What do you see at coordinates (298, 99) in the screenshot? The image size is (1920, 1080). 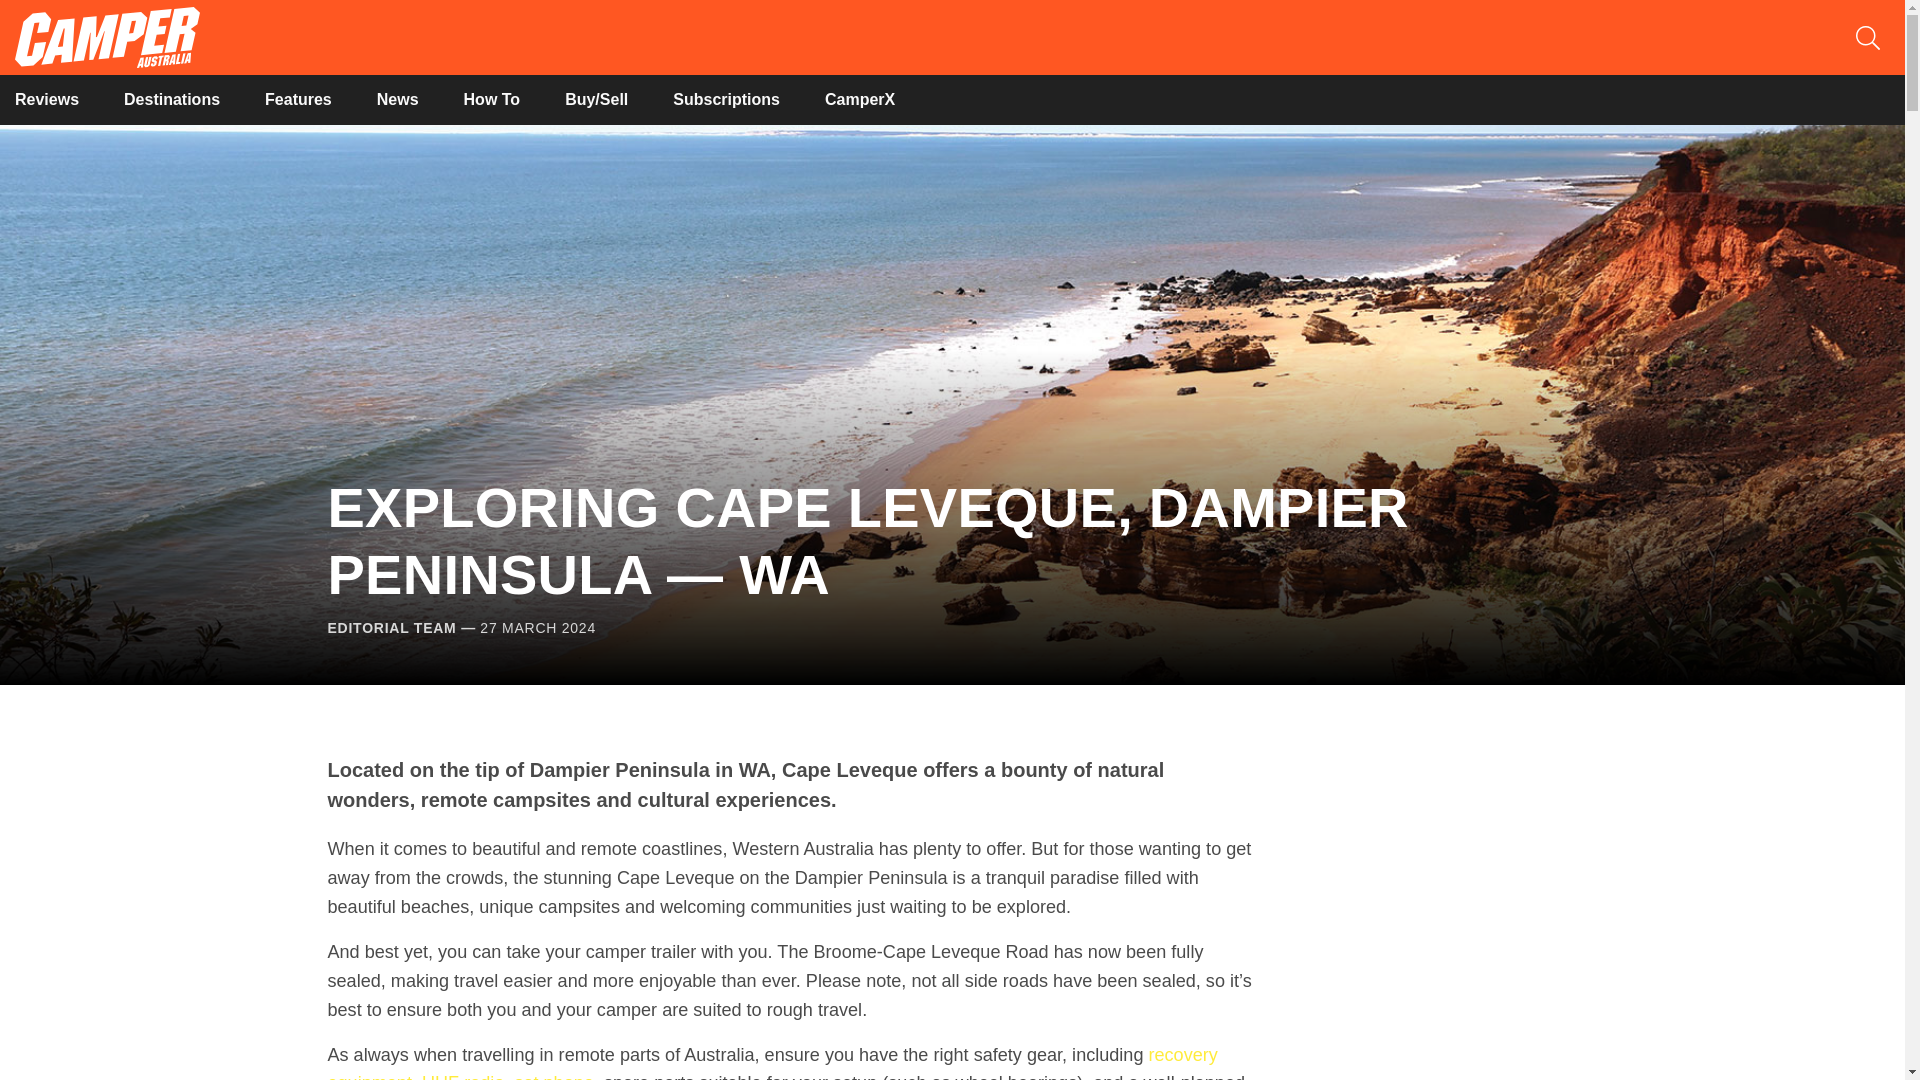 I see `Features` at bounding box center [298, 99].